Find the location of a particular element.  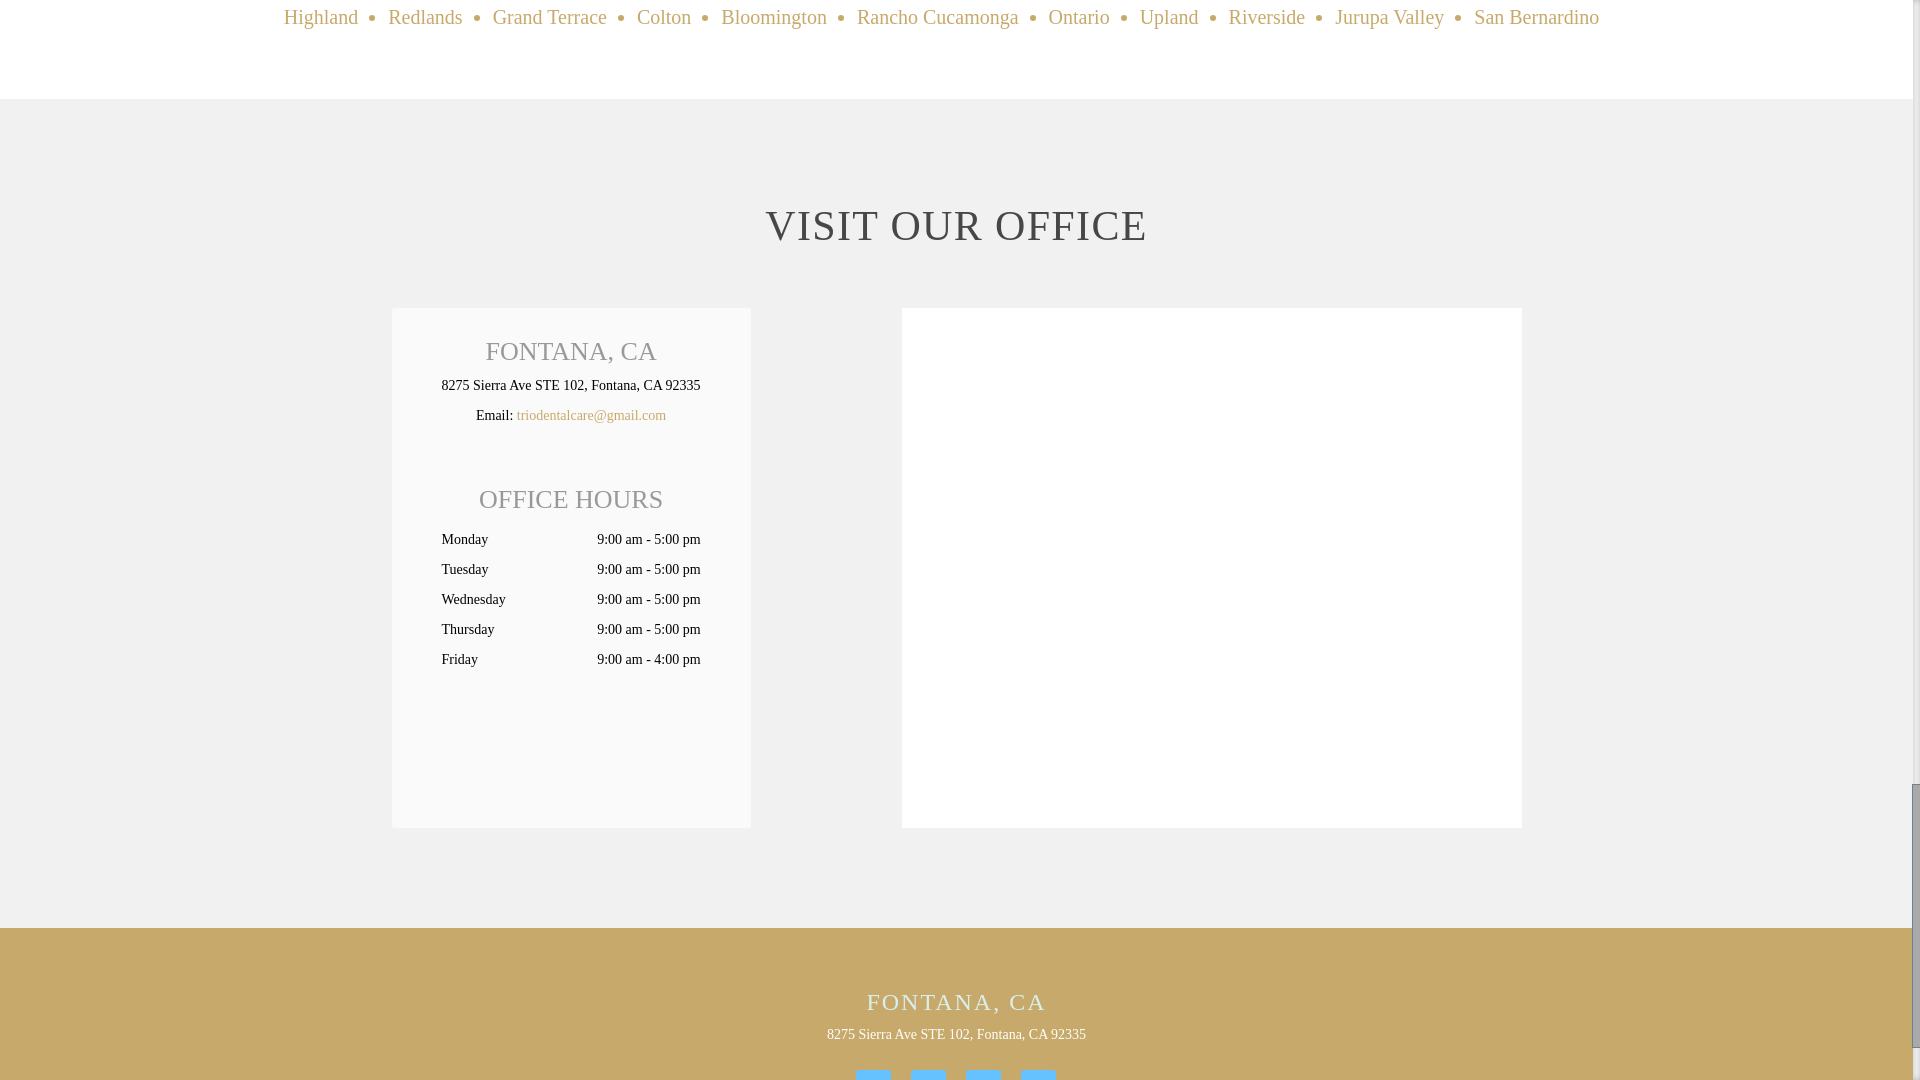

Bloomington is located at coordinates (774, 17).